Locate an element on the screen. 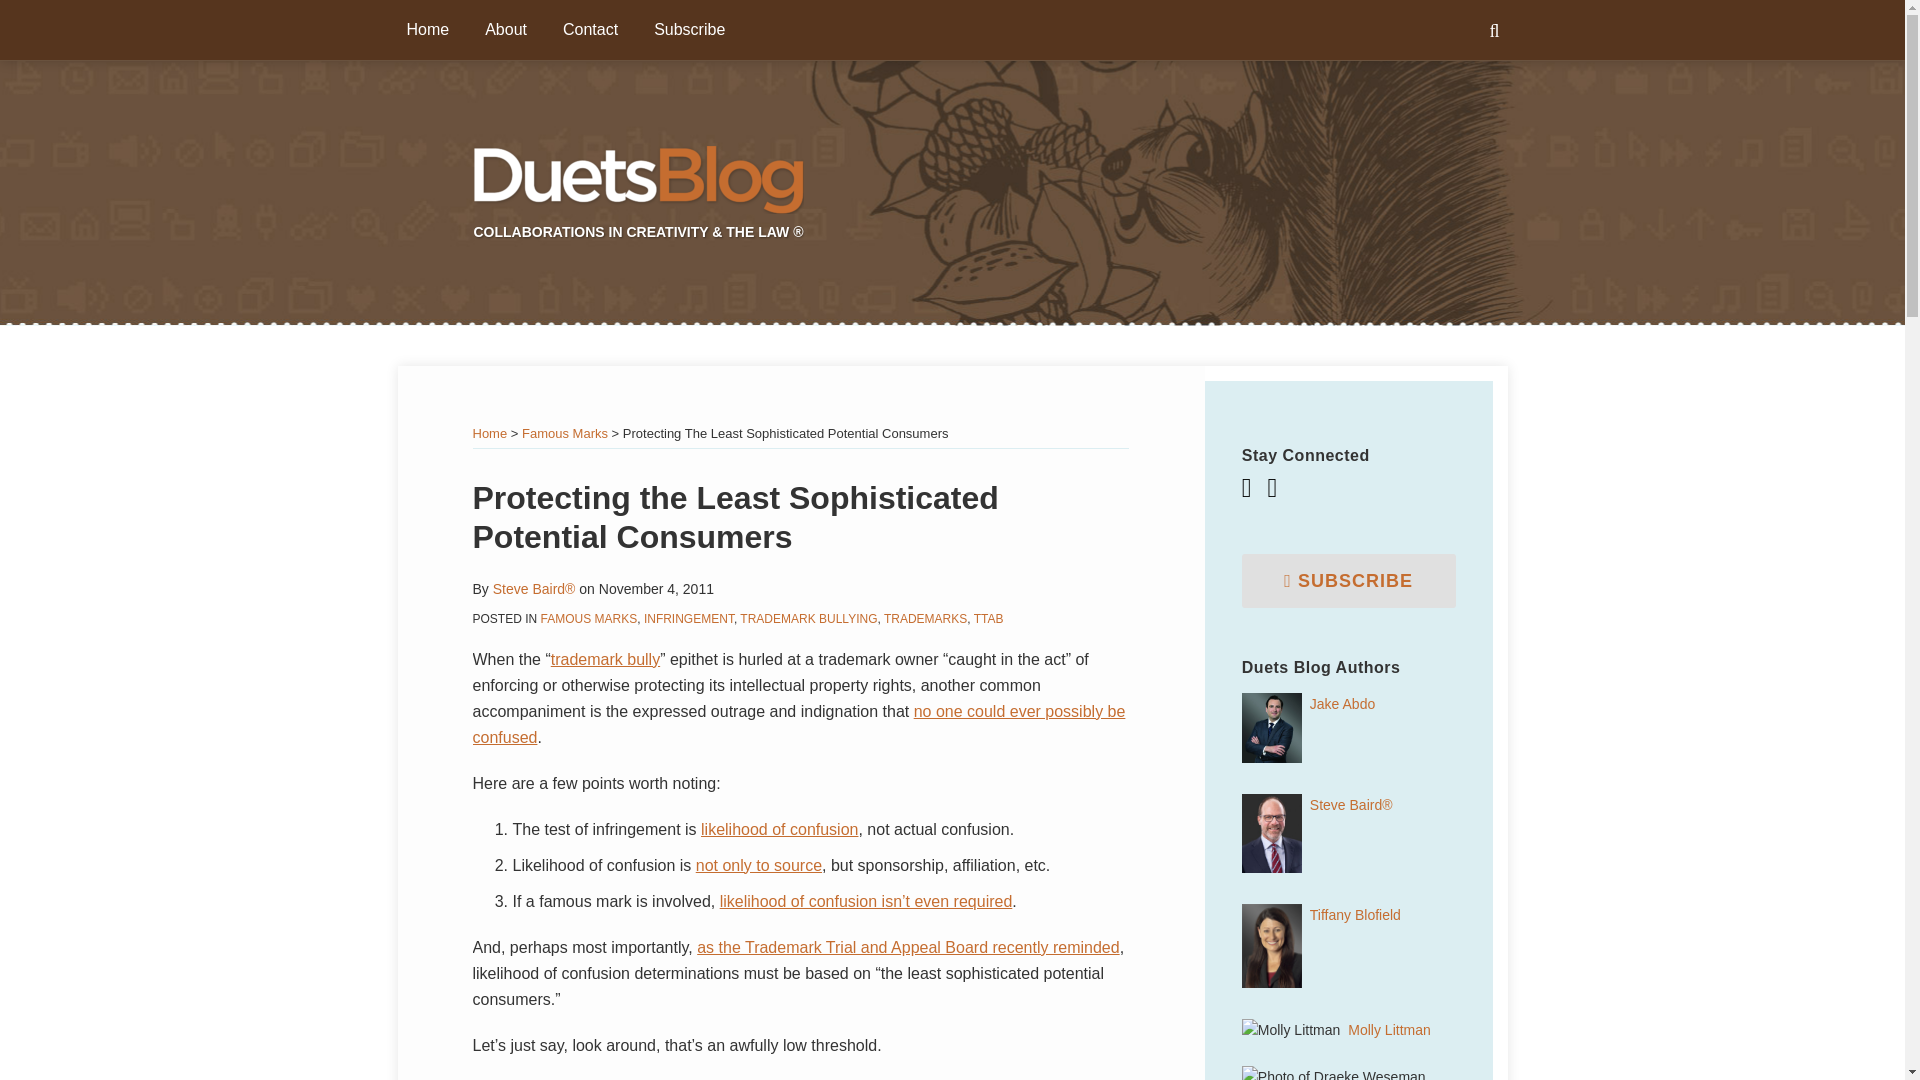 The width and height of the screenshot is (1920, 1080). TTAB is located at coordinates (988, 619).